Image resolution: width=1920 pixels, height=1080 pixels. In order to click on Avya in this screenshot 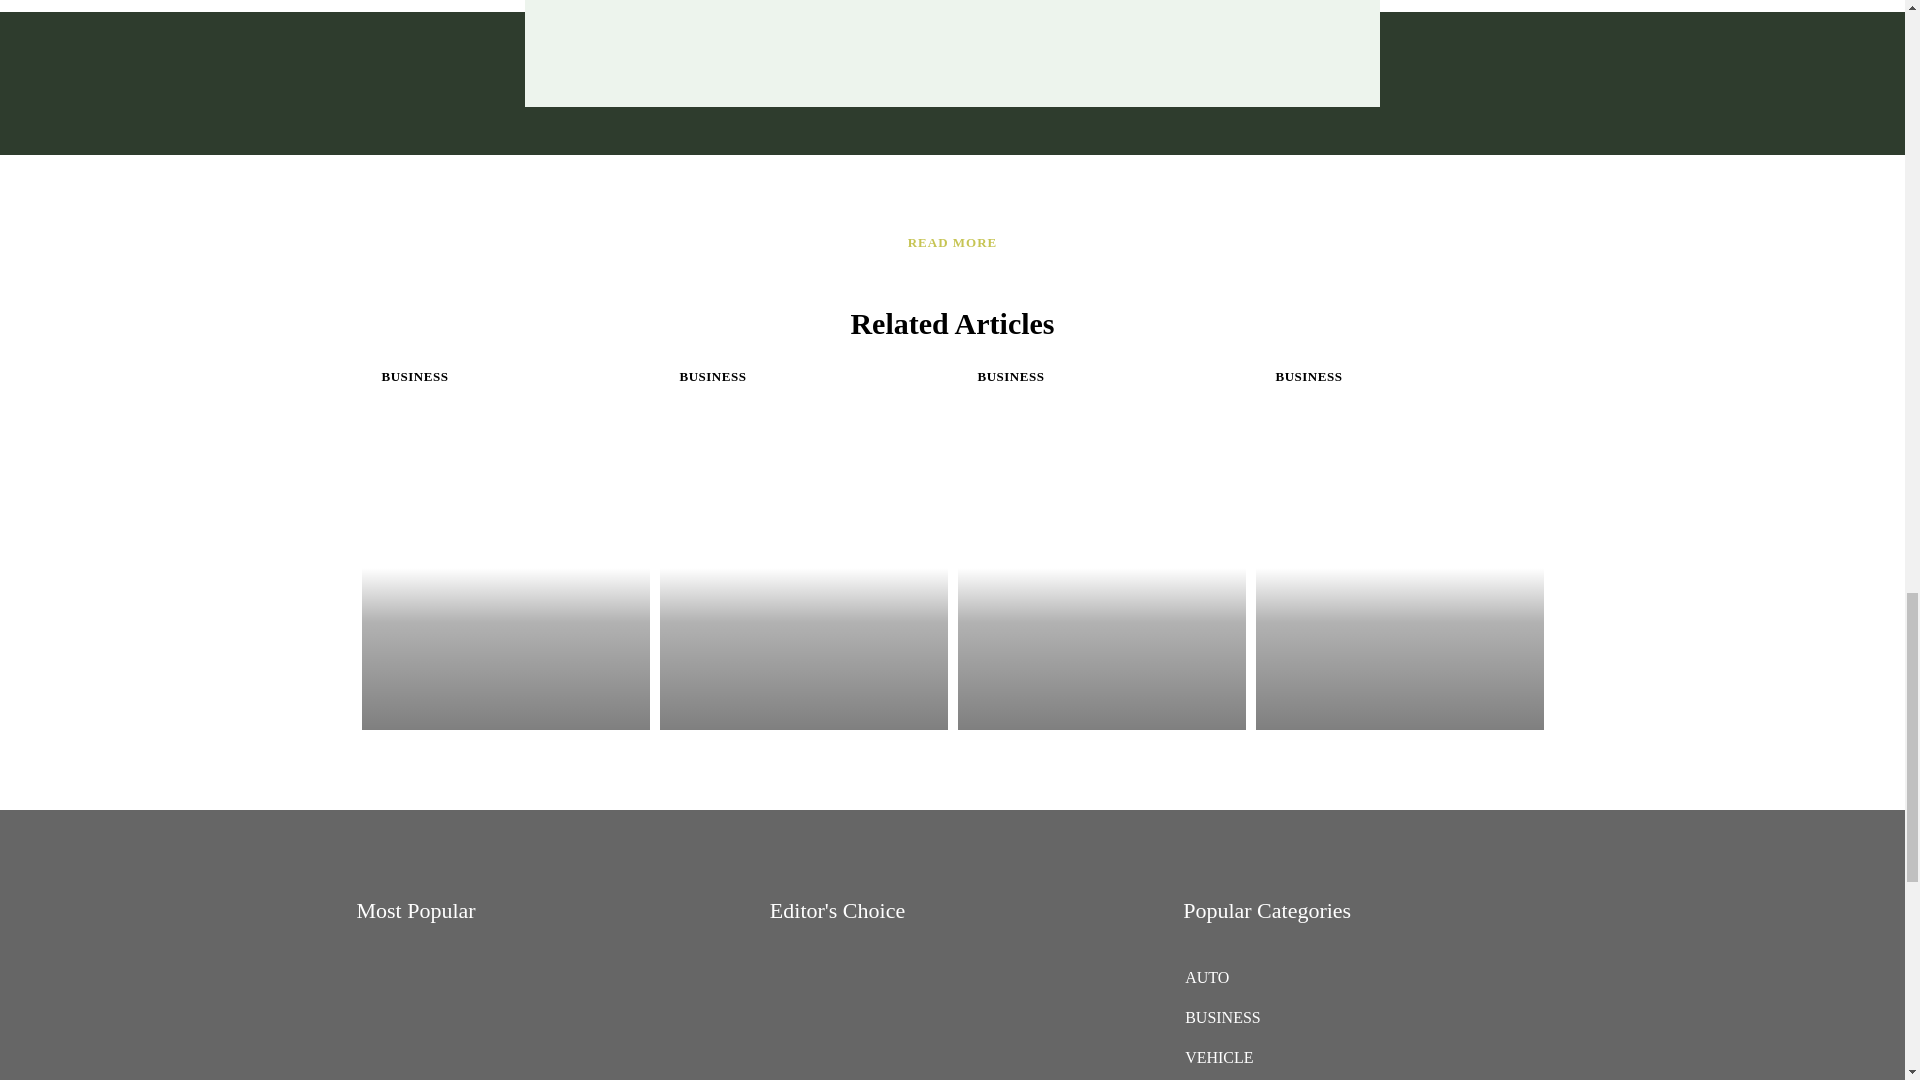, I will do `click(622, 33)`.